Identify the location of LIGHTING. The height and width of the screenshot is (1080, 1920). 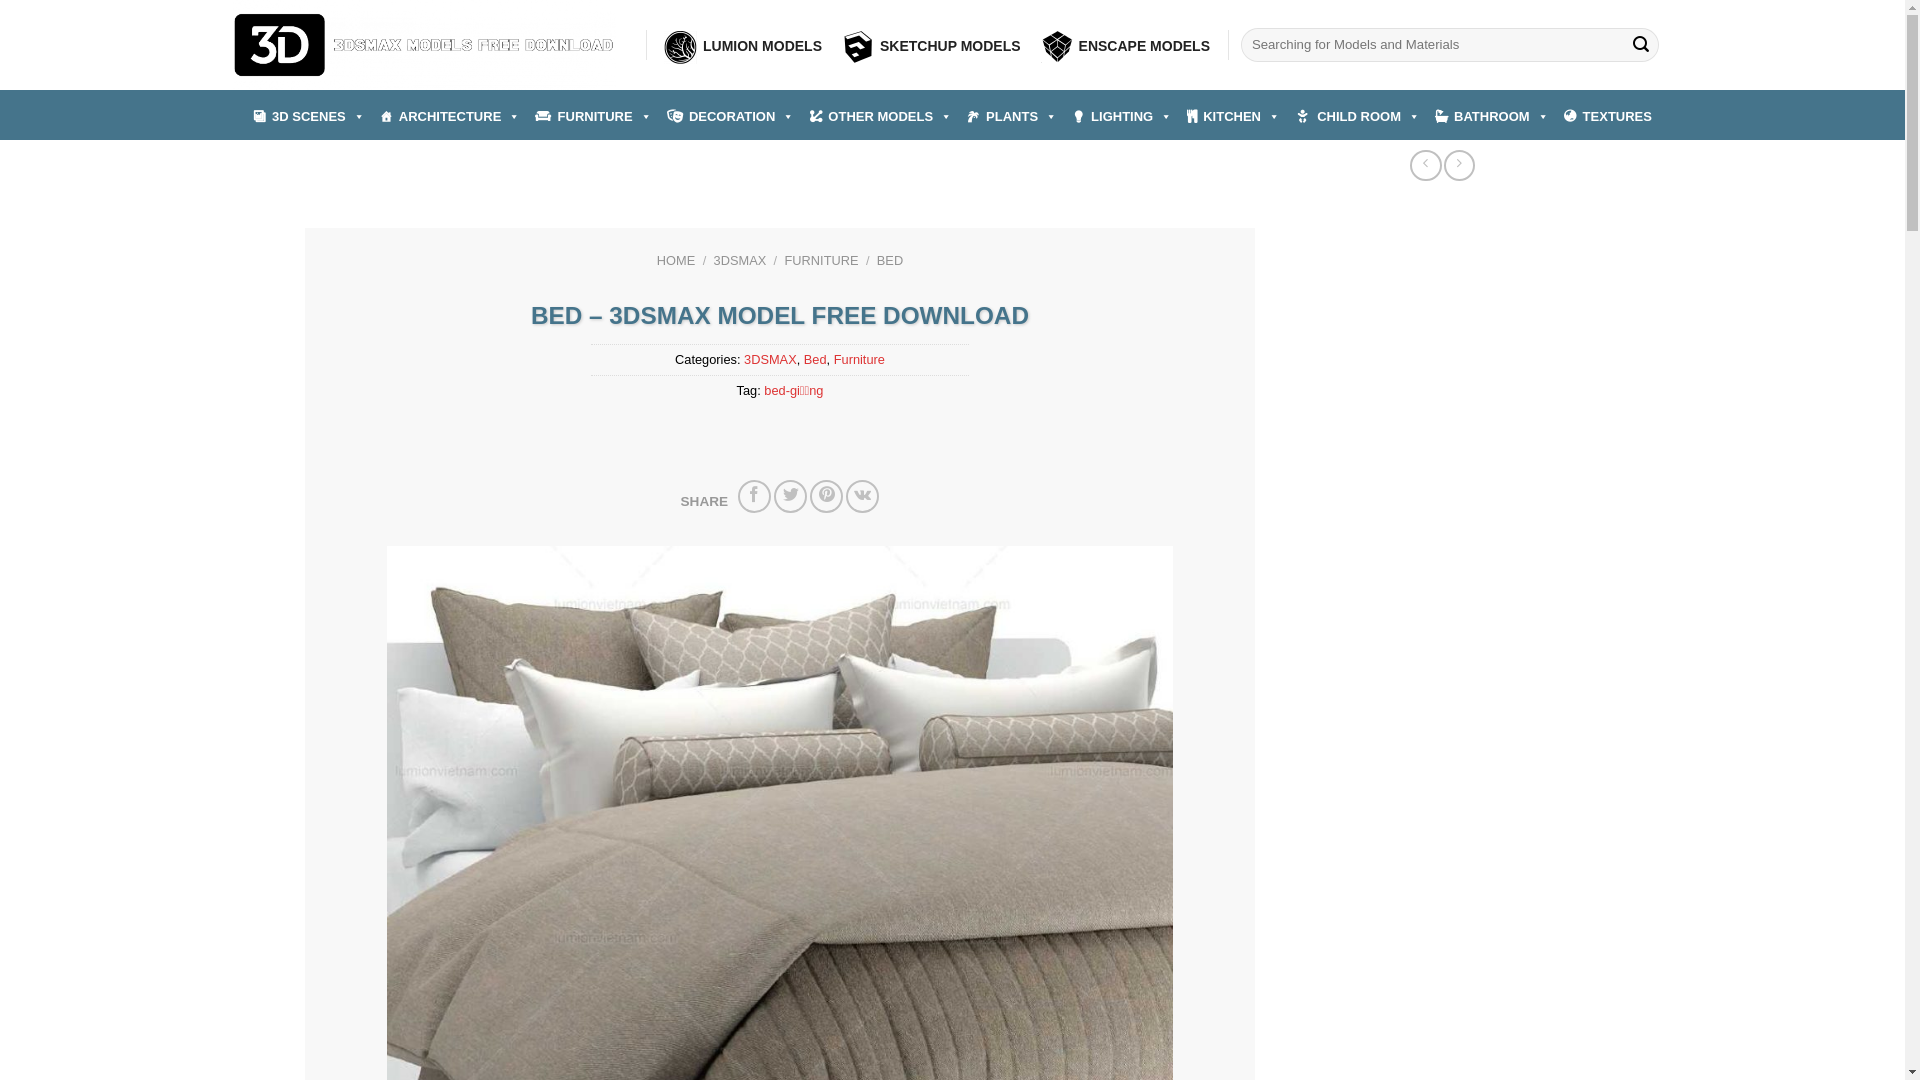
(1122, 116).